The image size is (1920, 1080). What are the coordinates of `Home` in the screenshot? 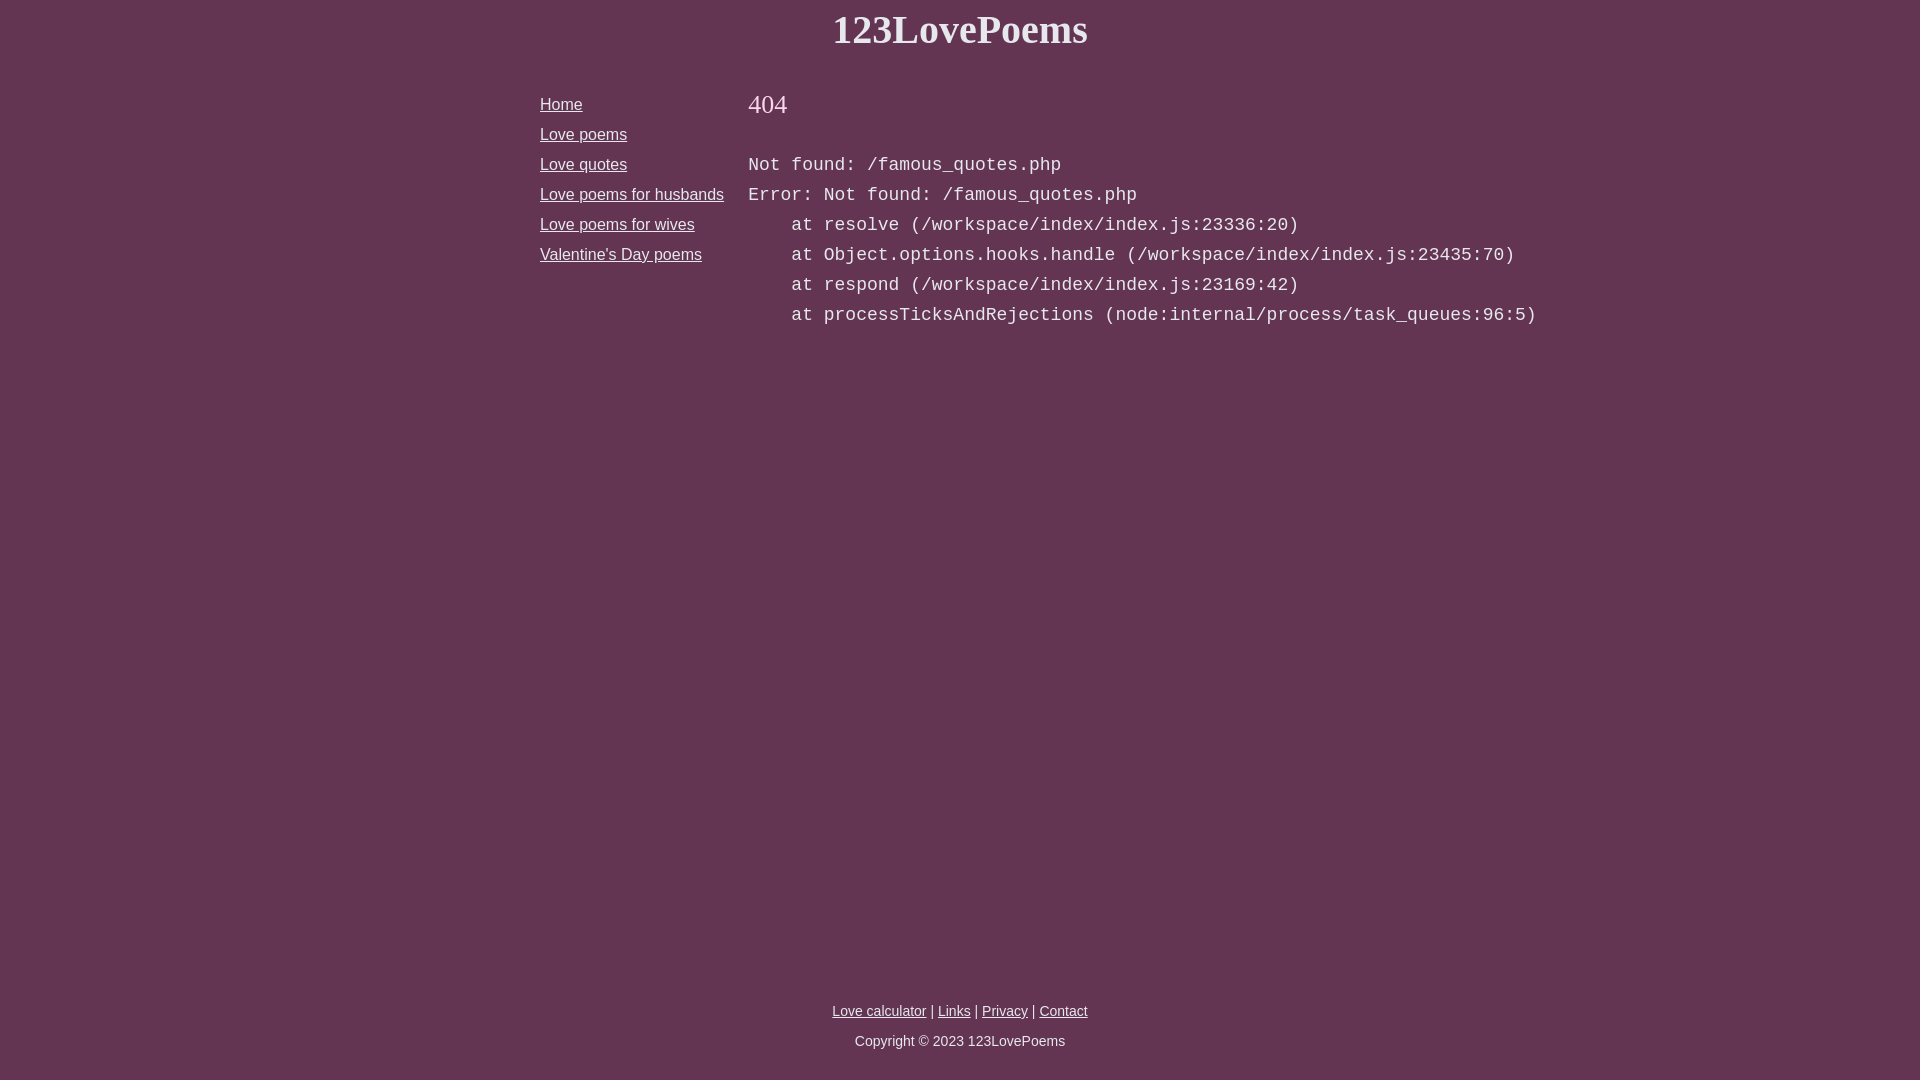 It's located at (562, 104).